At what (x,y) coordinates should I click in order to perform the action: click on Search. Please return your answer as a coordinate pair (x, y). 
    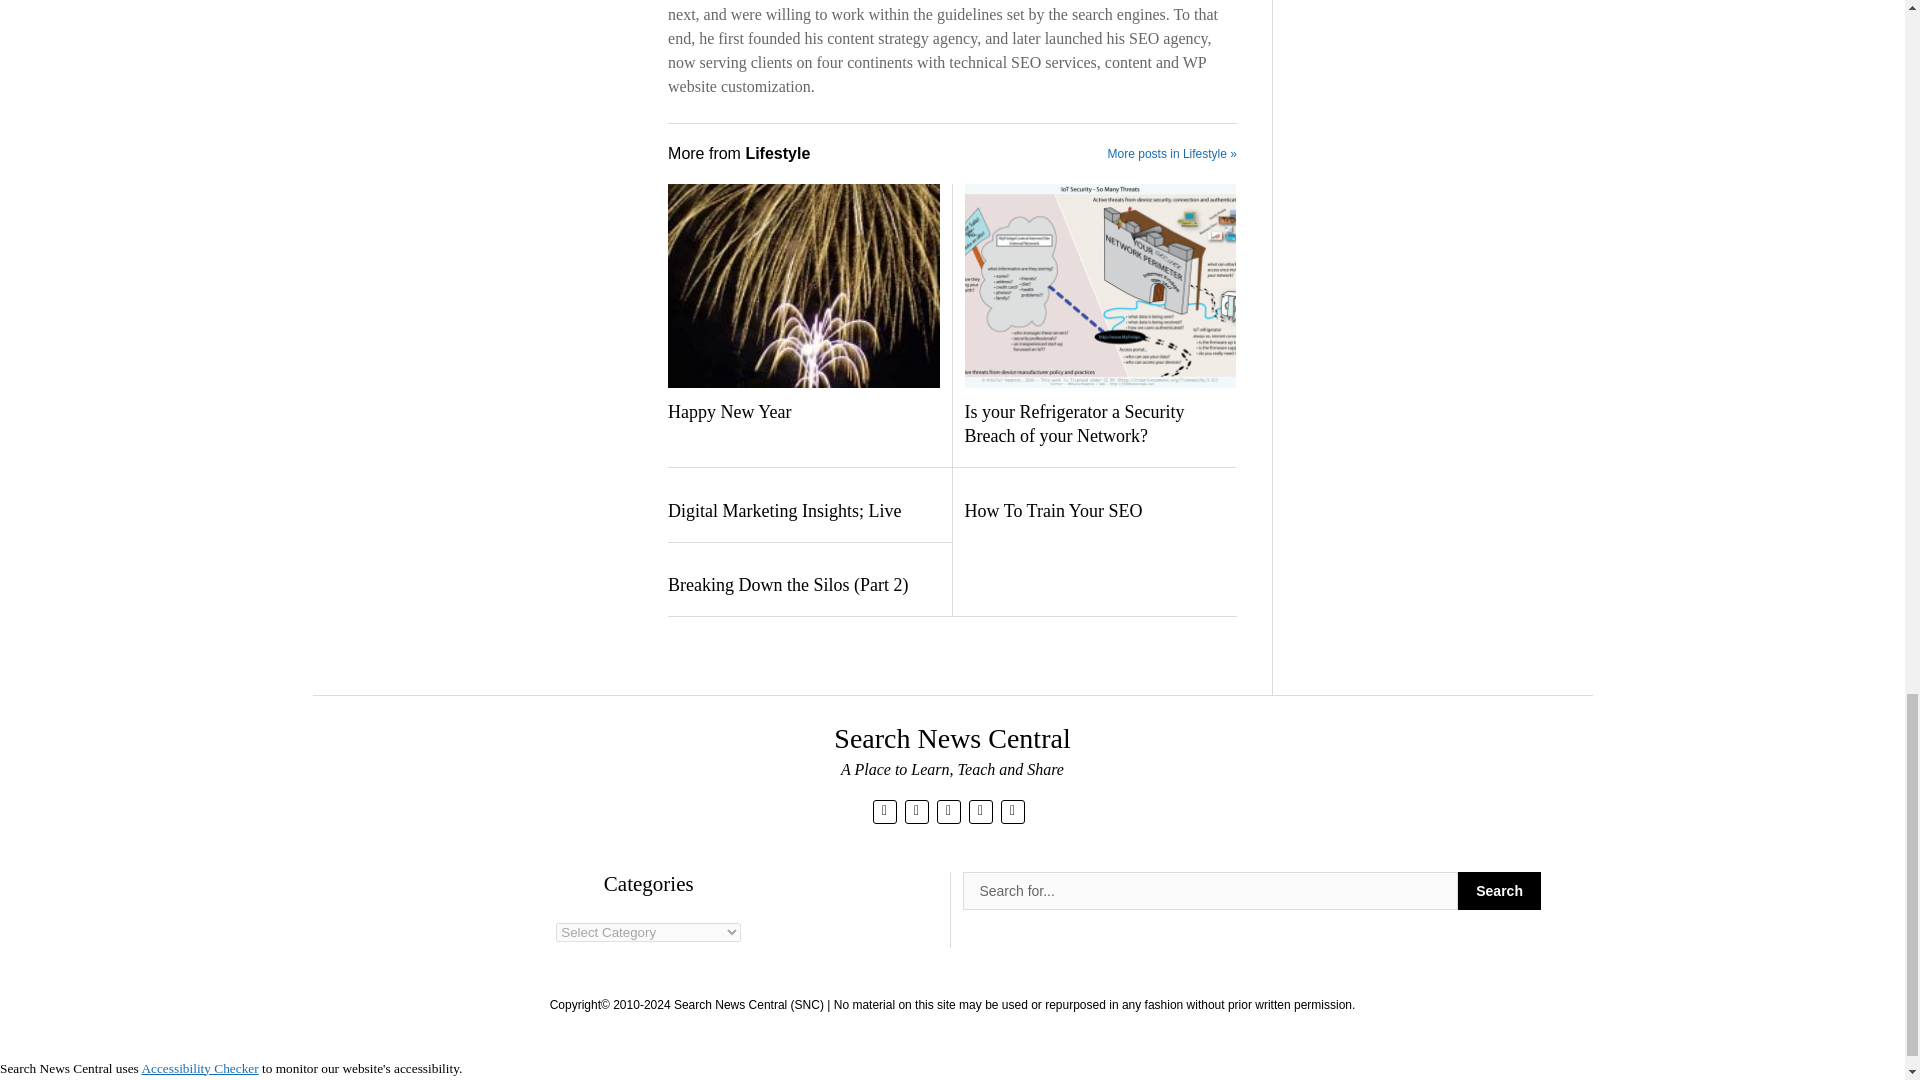
    Looking at the image, I should click on (1499, 890).